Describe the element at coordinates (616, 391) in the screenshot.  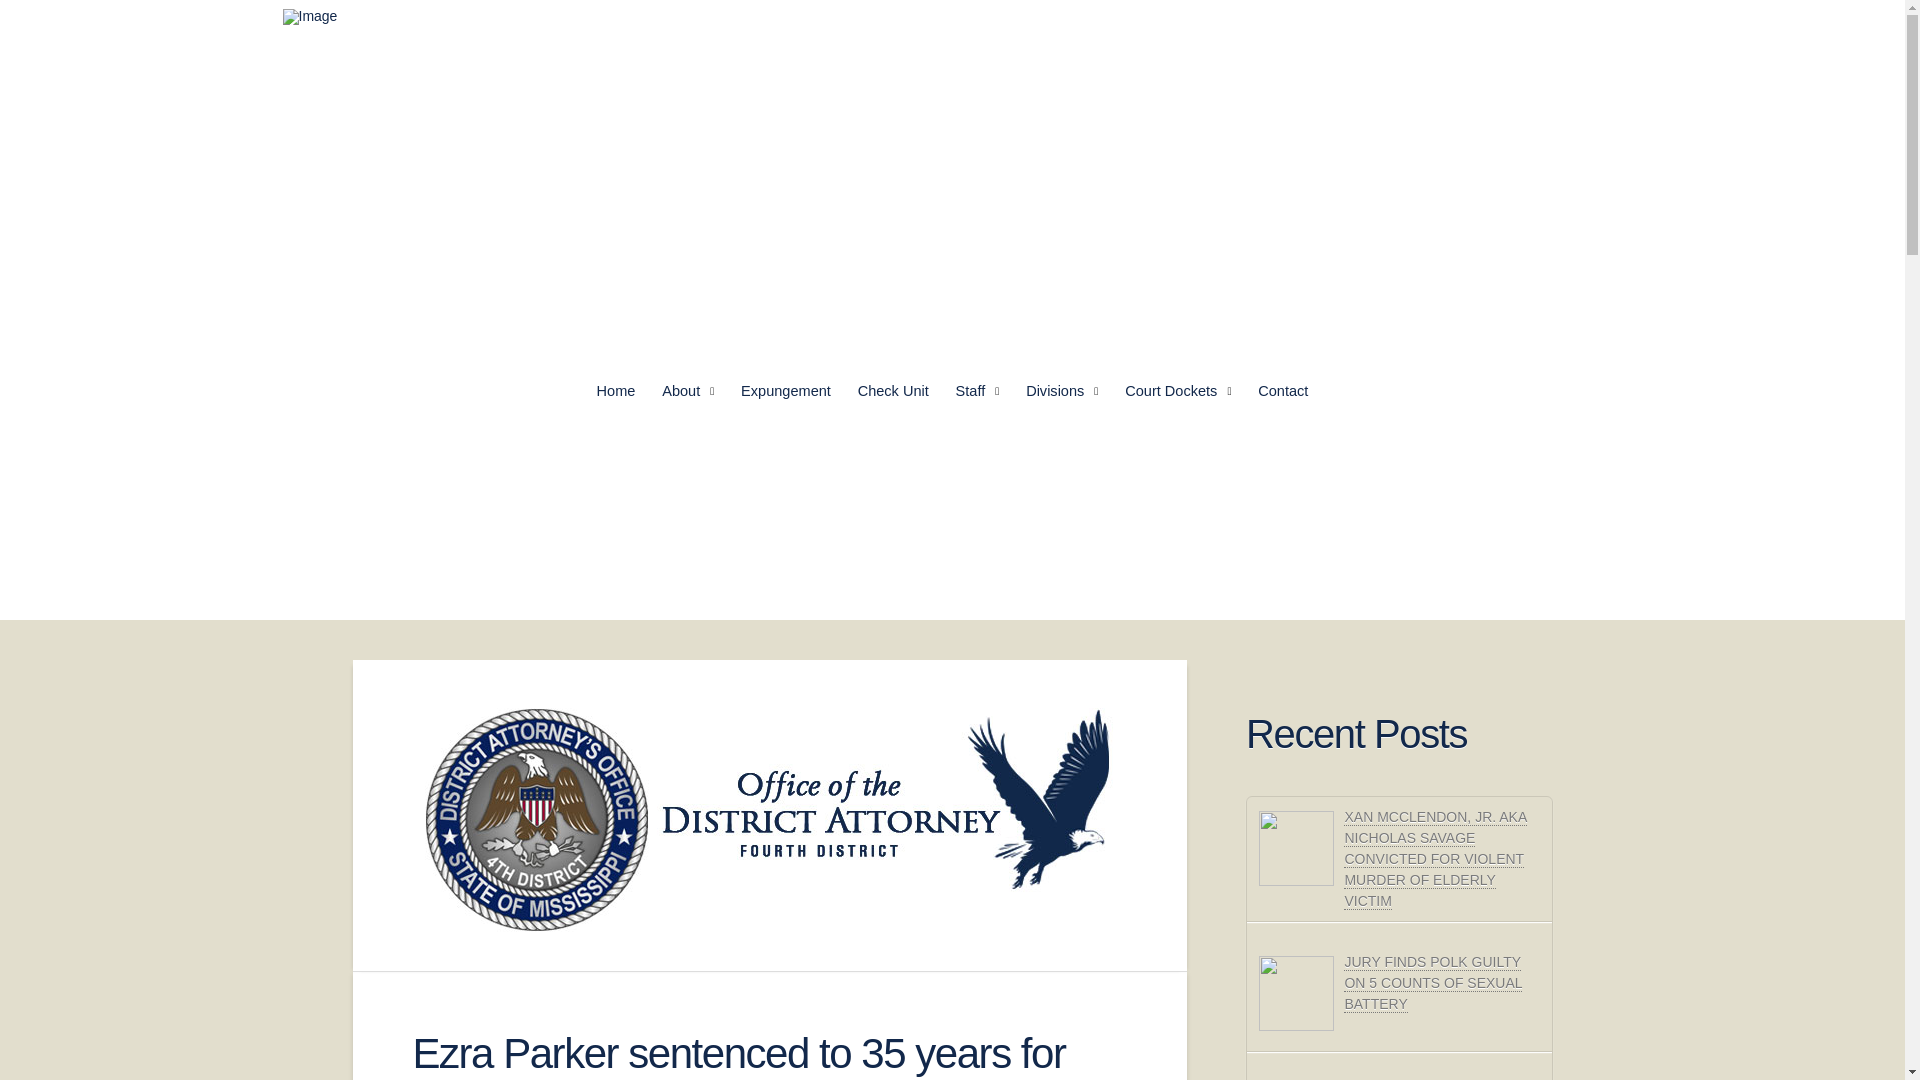
I see `Home` at that location.